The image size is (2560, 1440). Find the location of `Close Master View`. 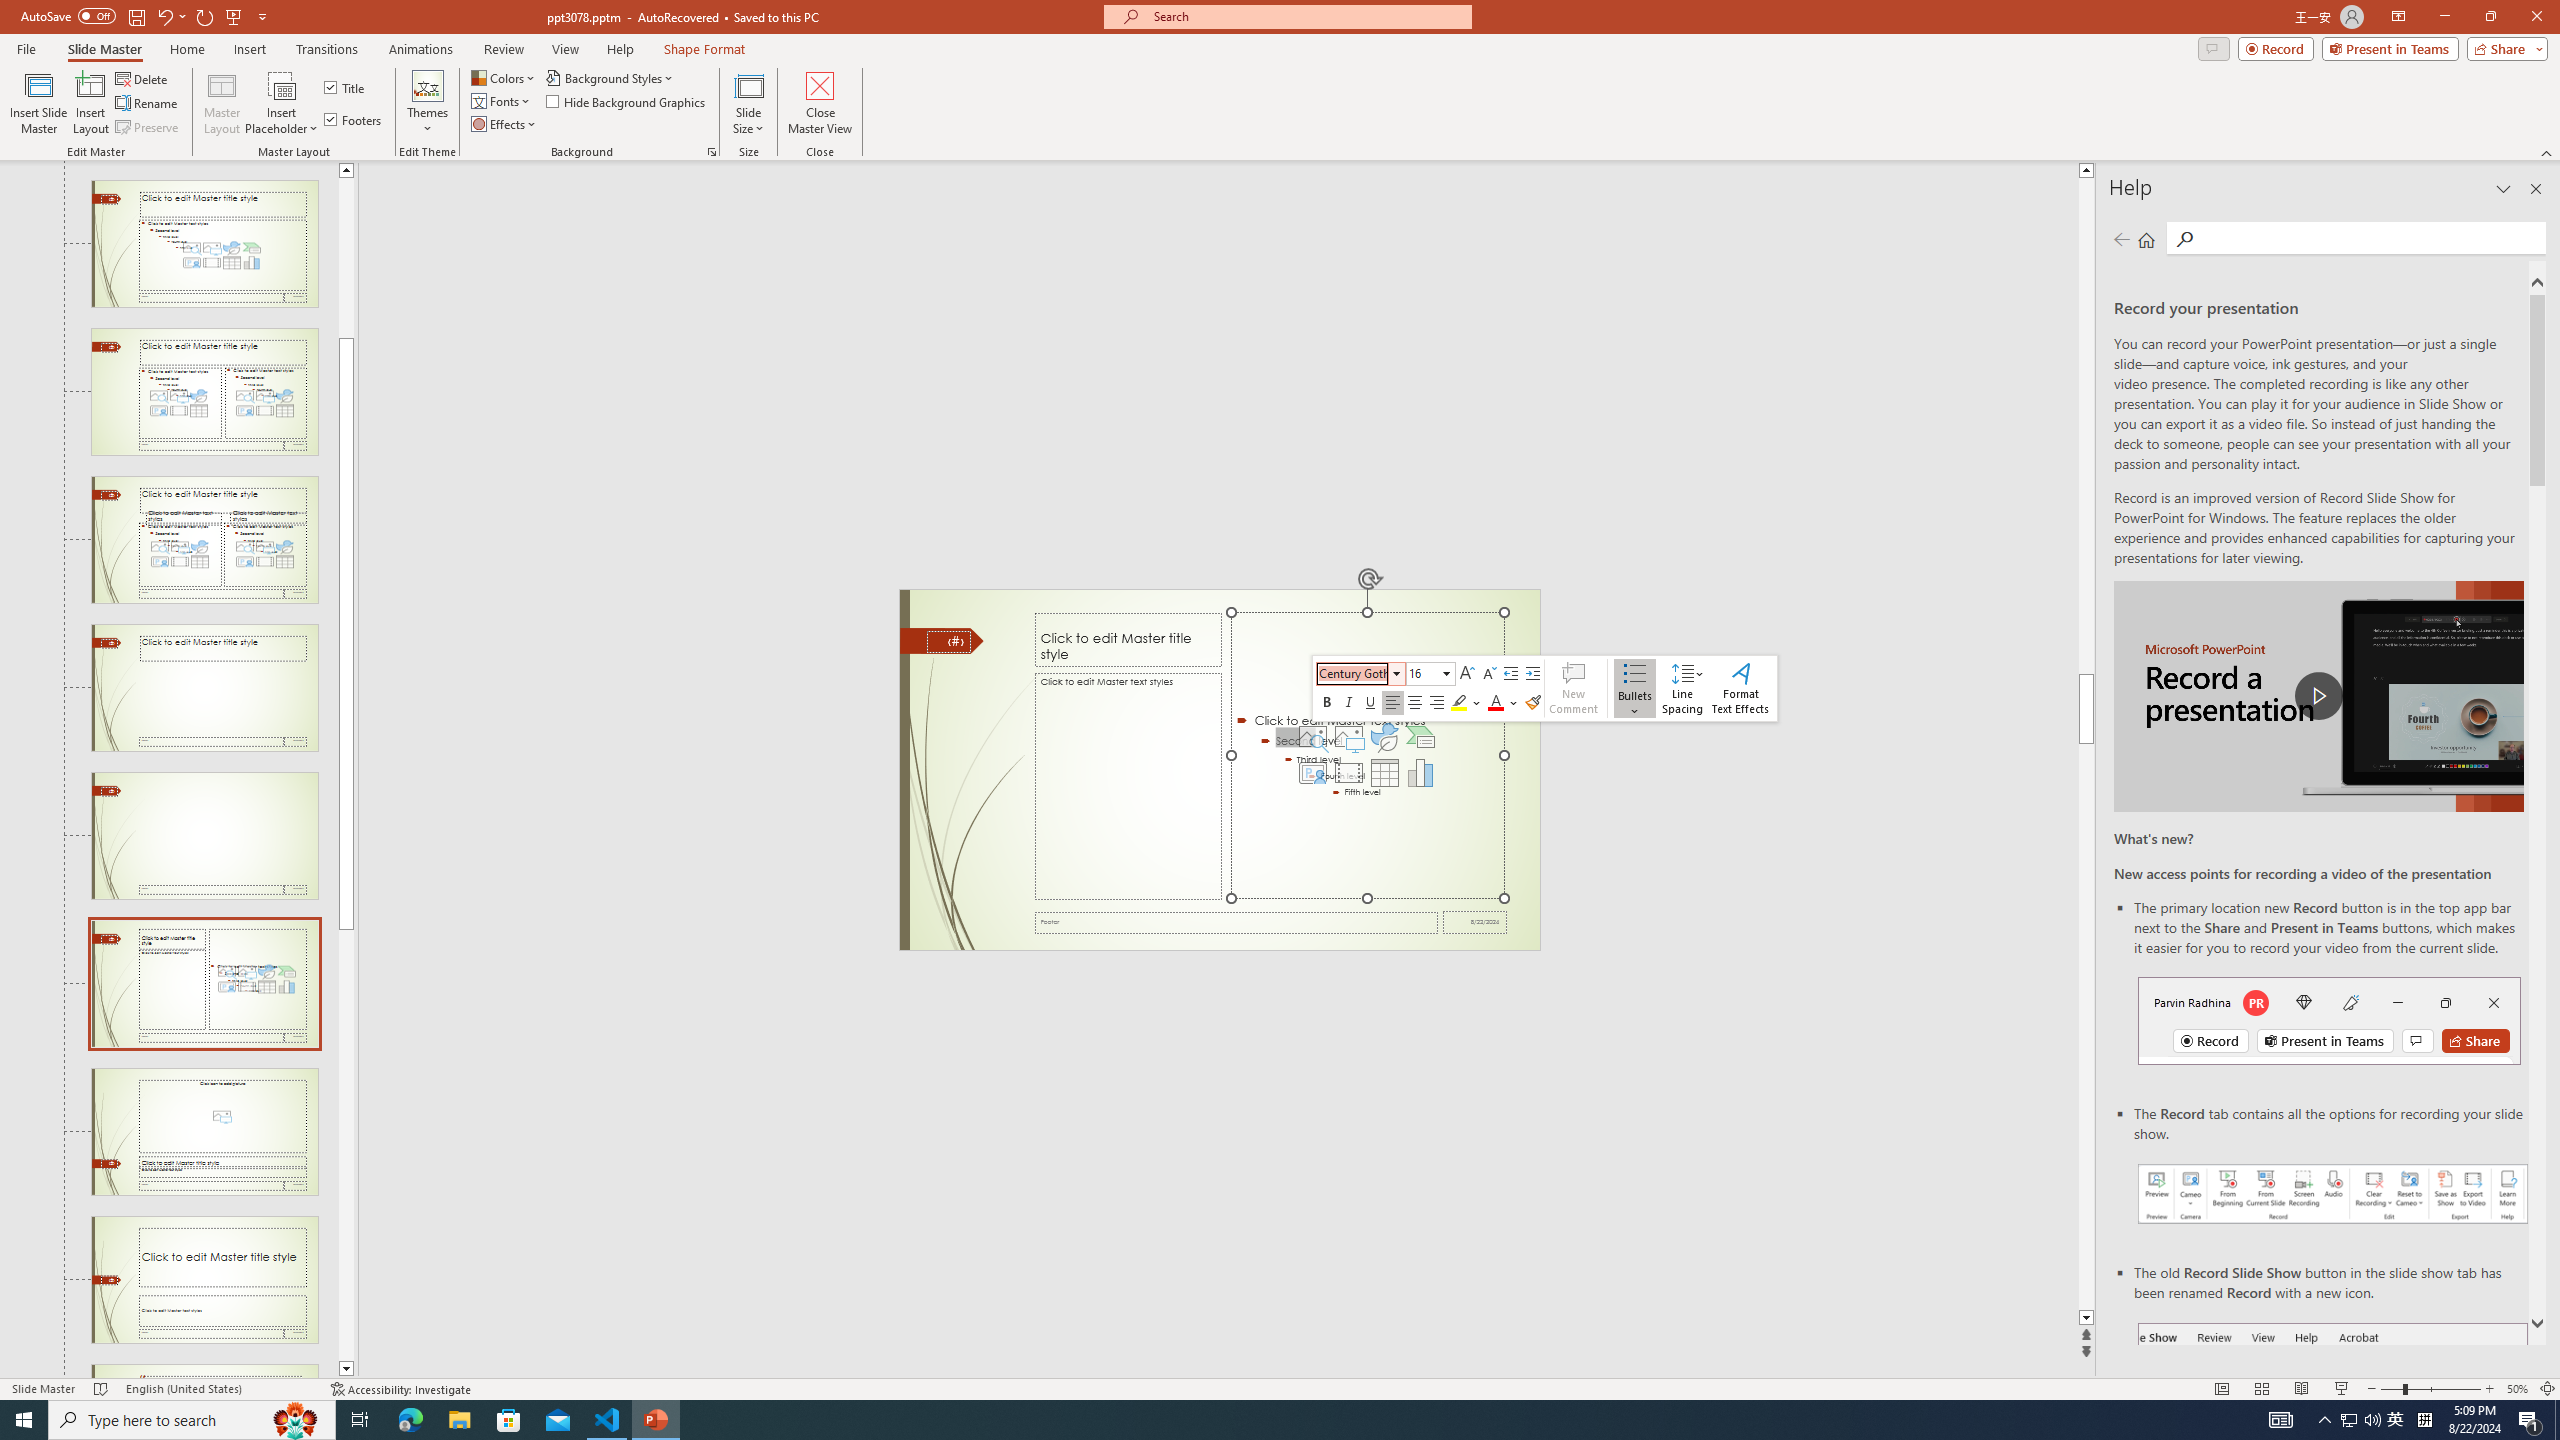

Close Master View is located at coordinates (820, 103).